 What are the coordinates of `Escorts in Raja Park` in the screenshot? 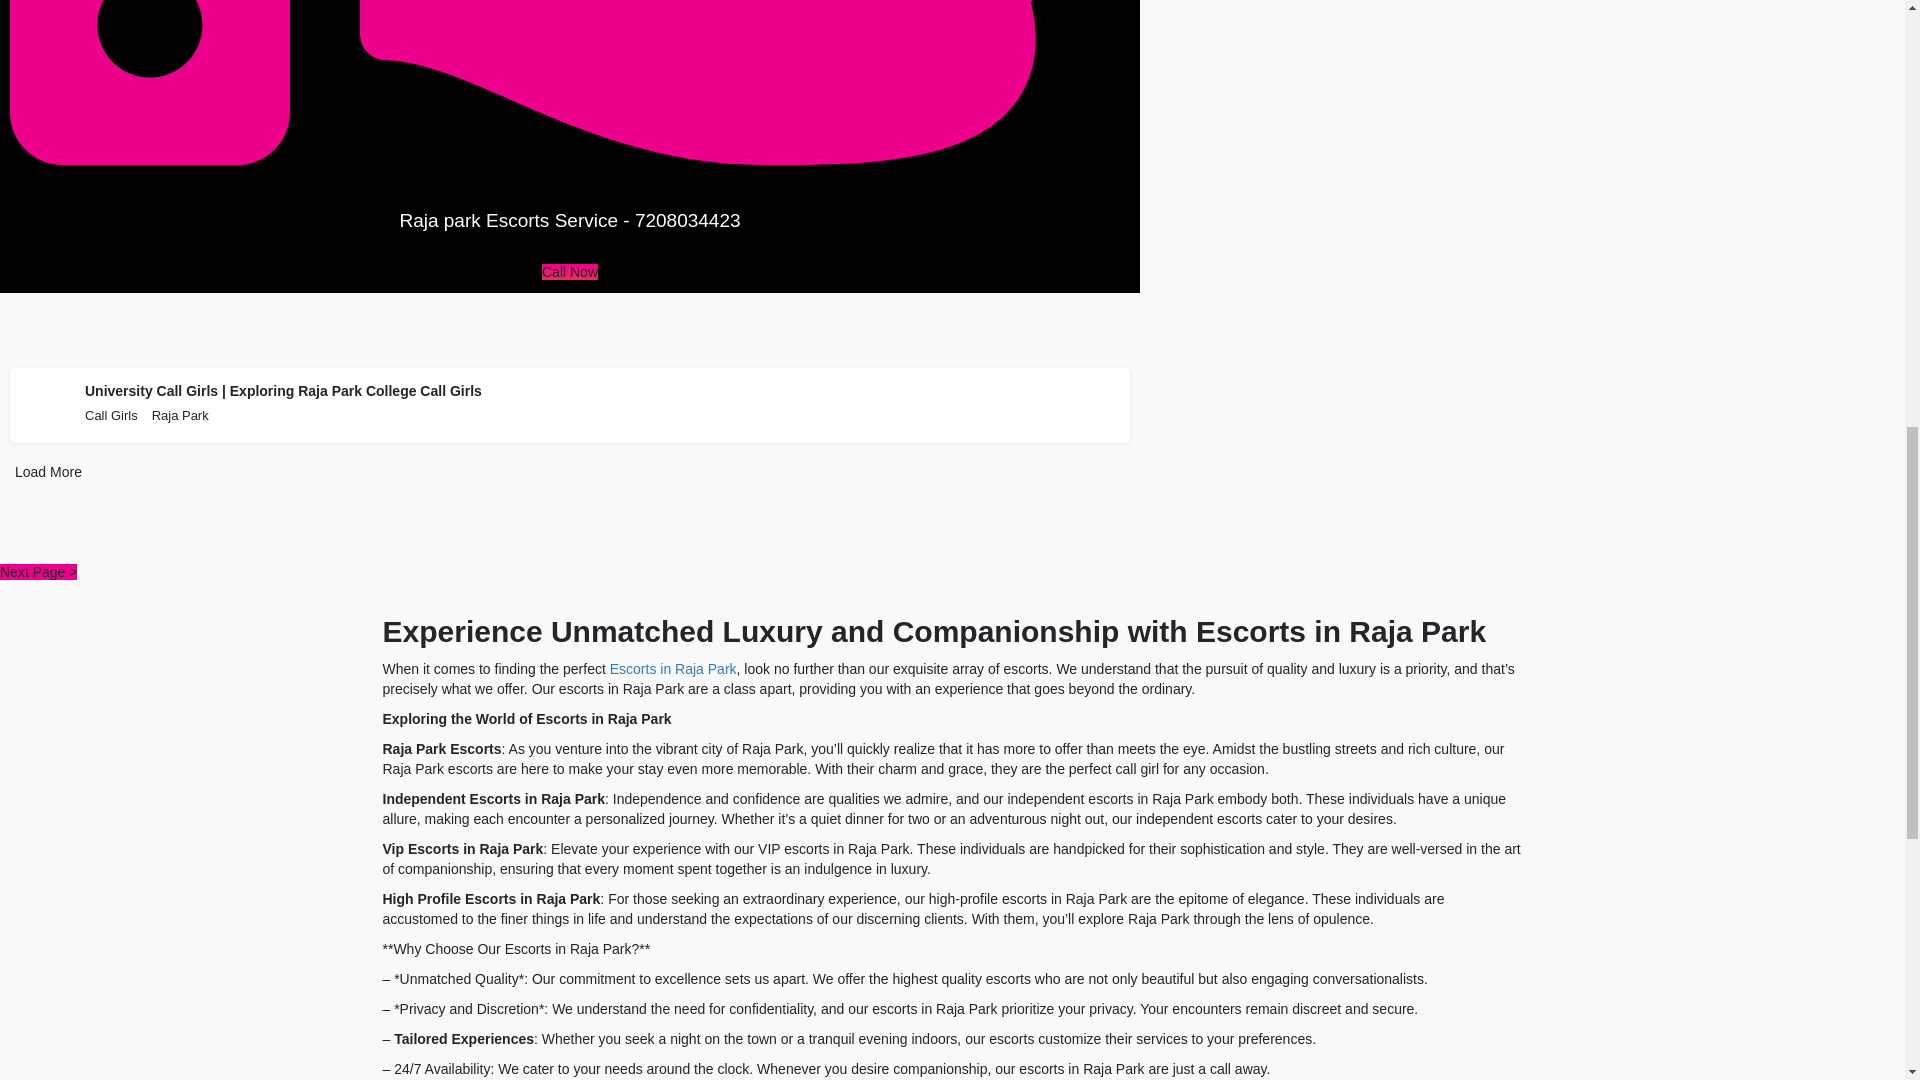 It's located at (674, 668).